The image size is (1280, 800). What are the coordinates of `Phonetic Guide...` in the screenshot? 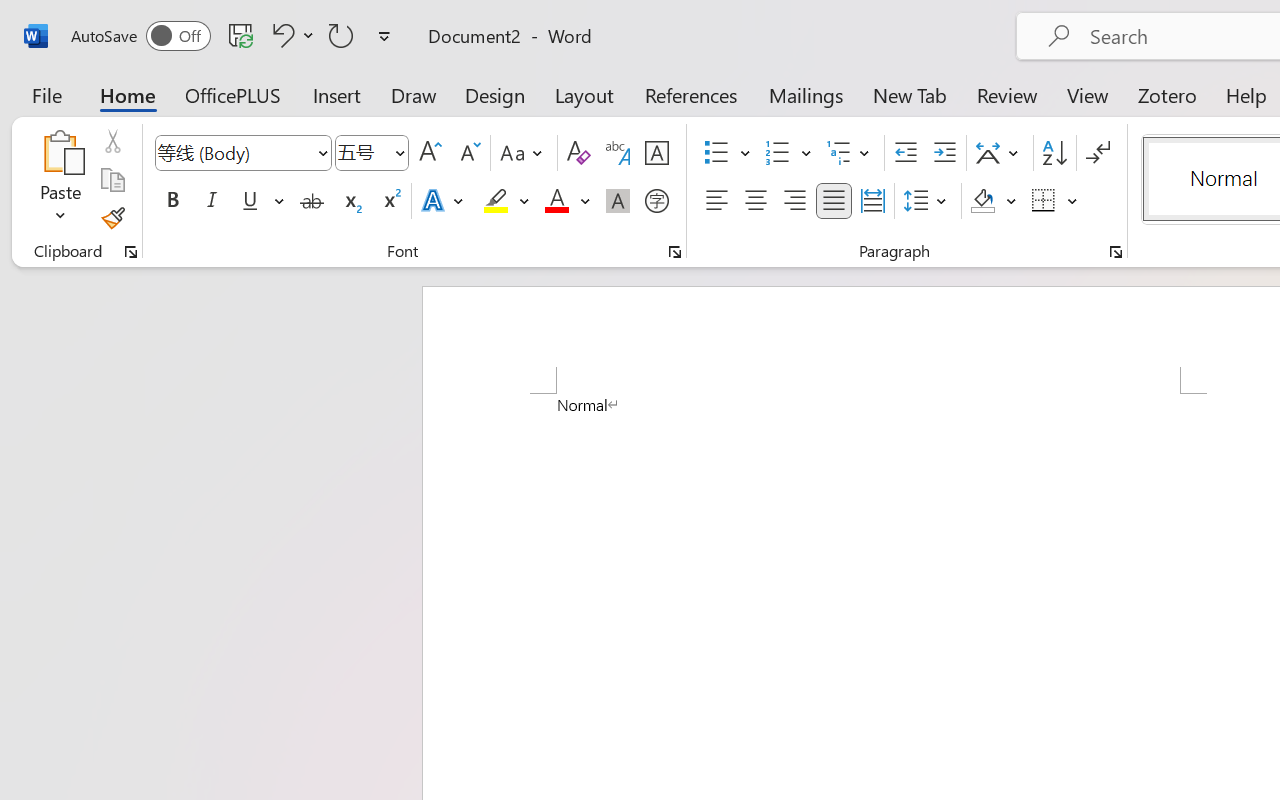 It's located at (618, 153).